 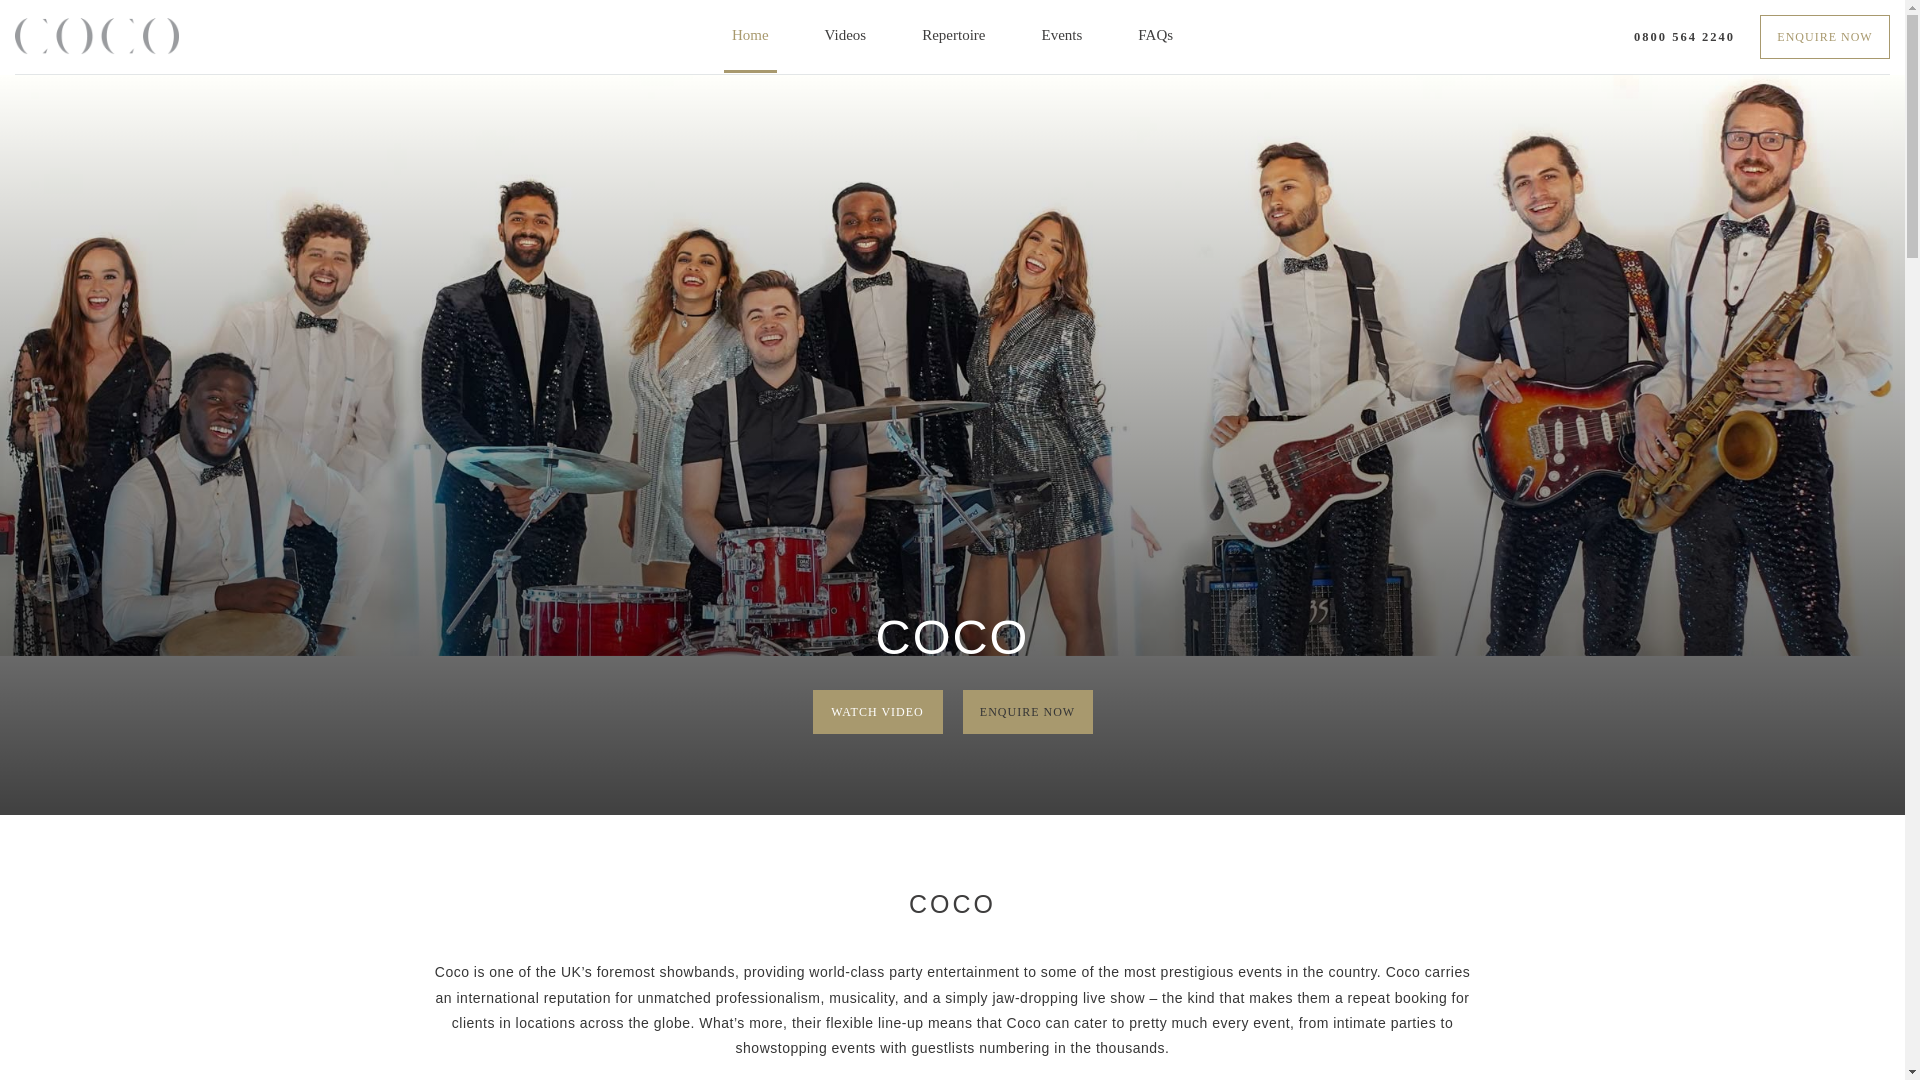 I want to click on Home, so click(x=750, y=35).